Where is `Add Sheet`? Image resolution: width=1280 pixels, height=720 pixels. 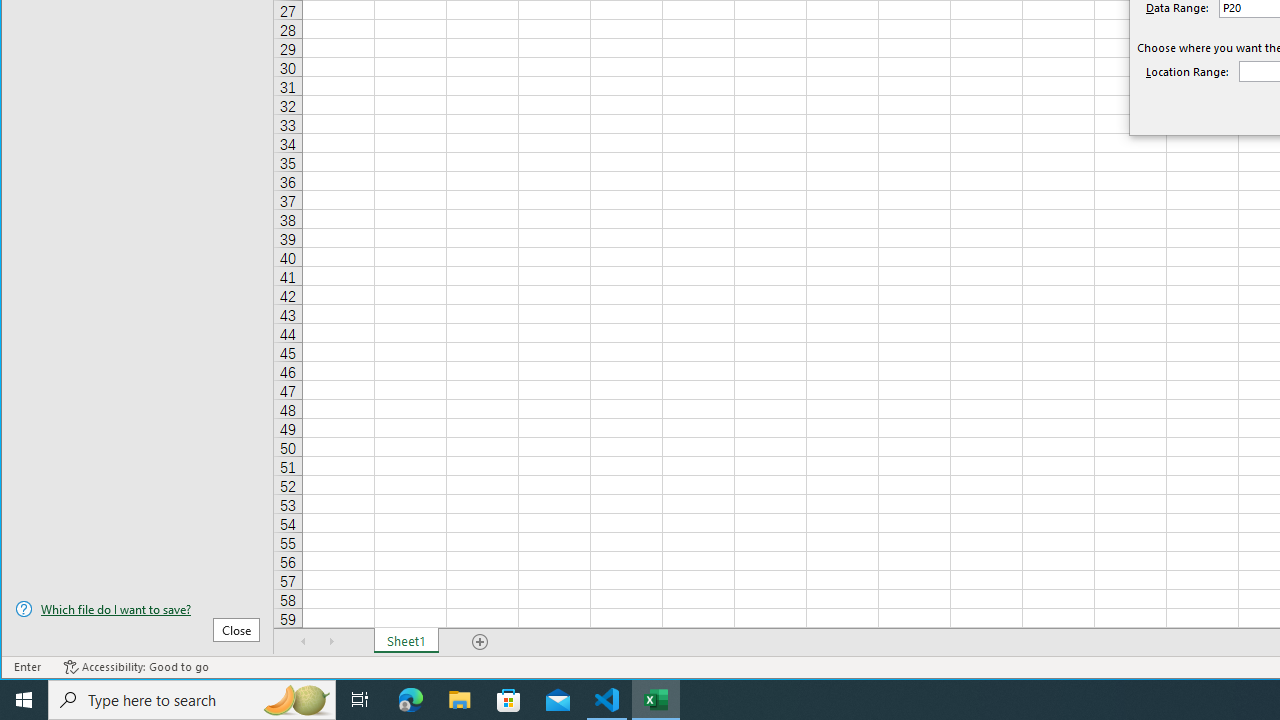
Add Sheet is located at coordinates (481, 641).